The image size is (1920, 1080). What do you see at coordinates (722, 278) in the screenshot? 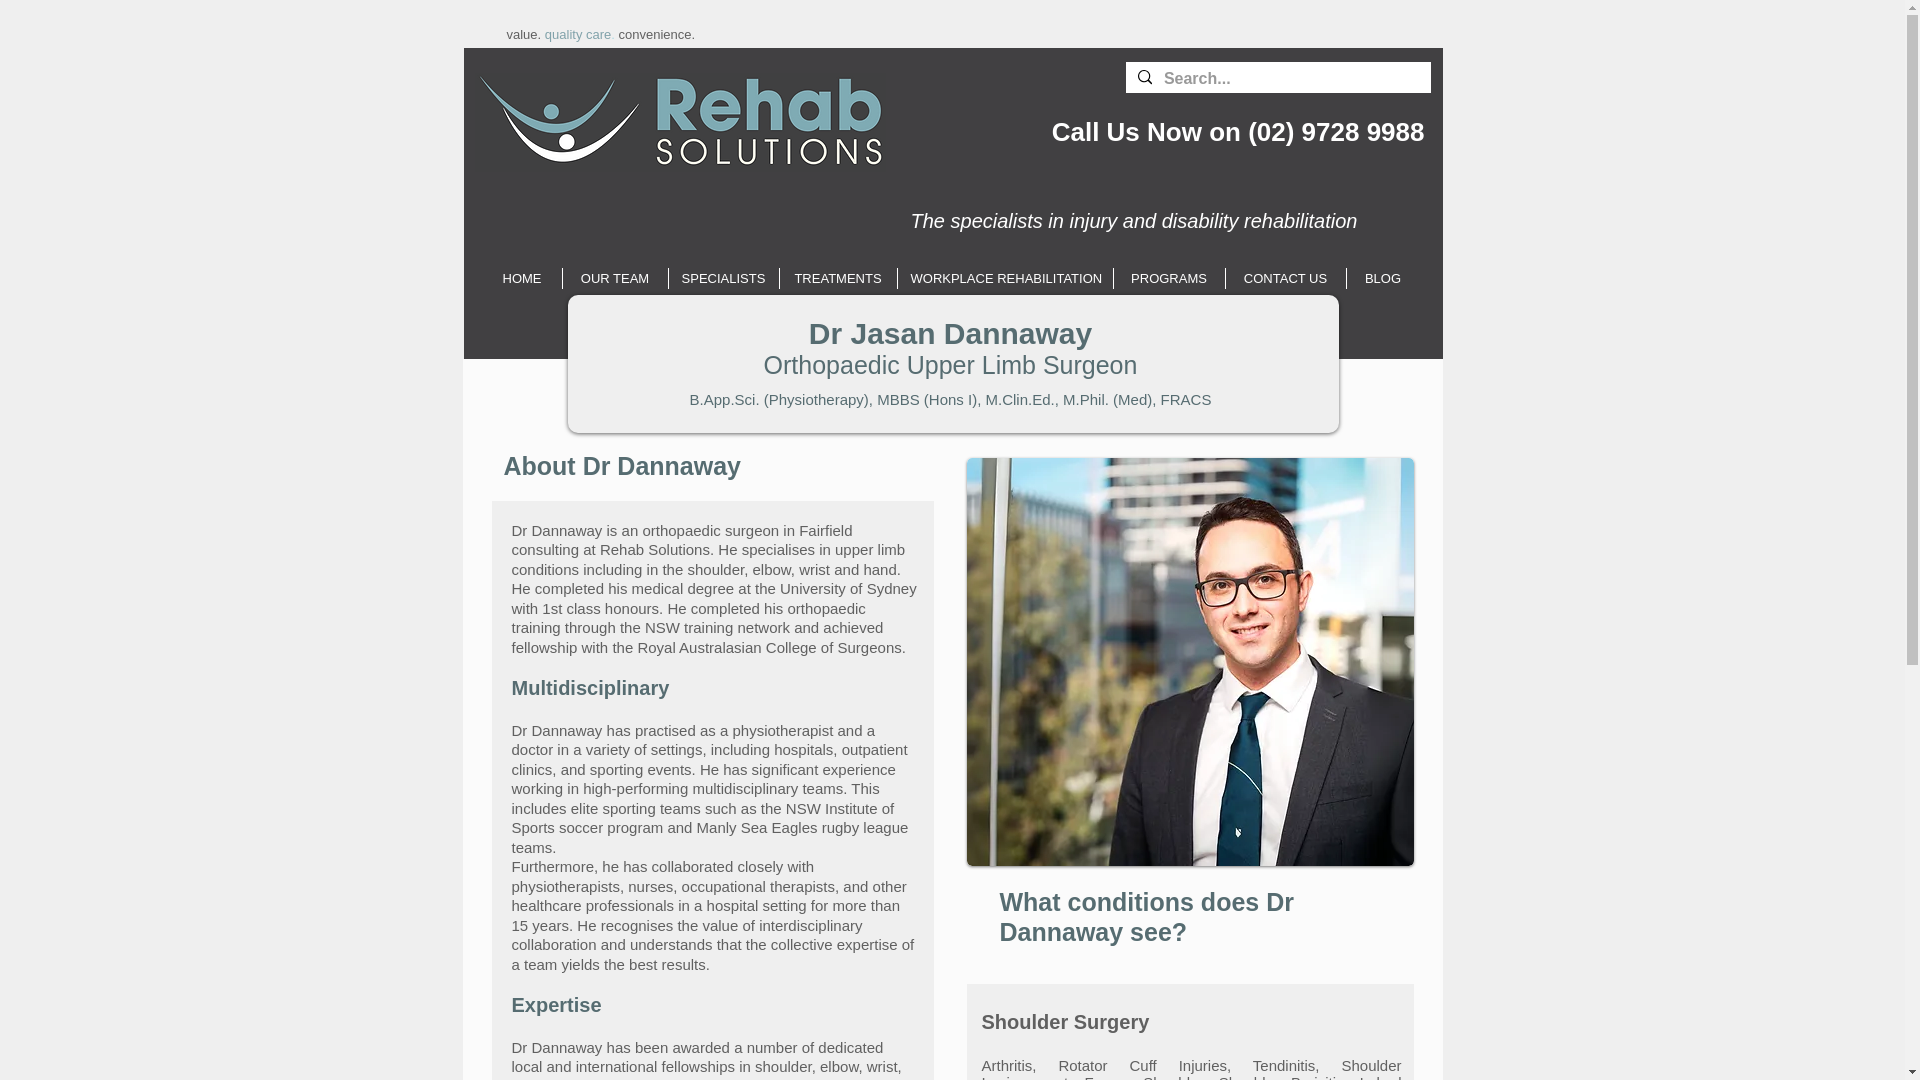
I see `SPECIALISTS` at bounding box center [722, 278].